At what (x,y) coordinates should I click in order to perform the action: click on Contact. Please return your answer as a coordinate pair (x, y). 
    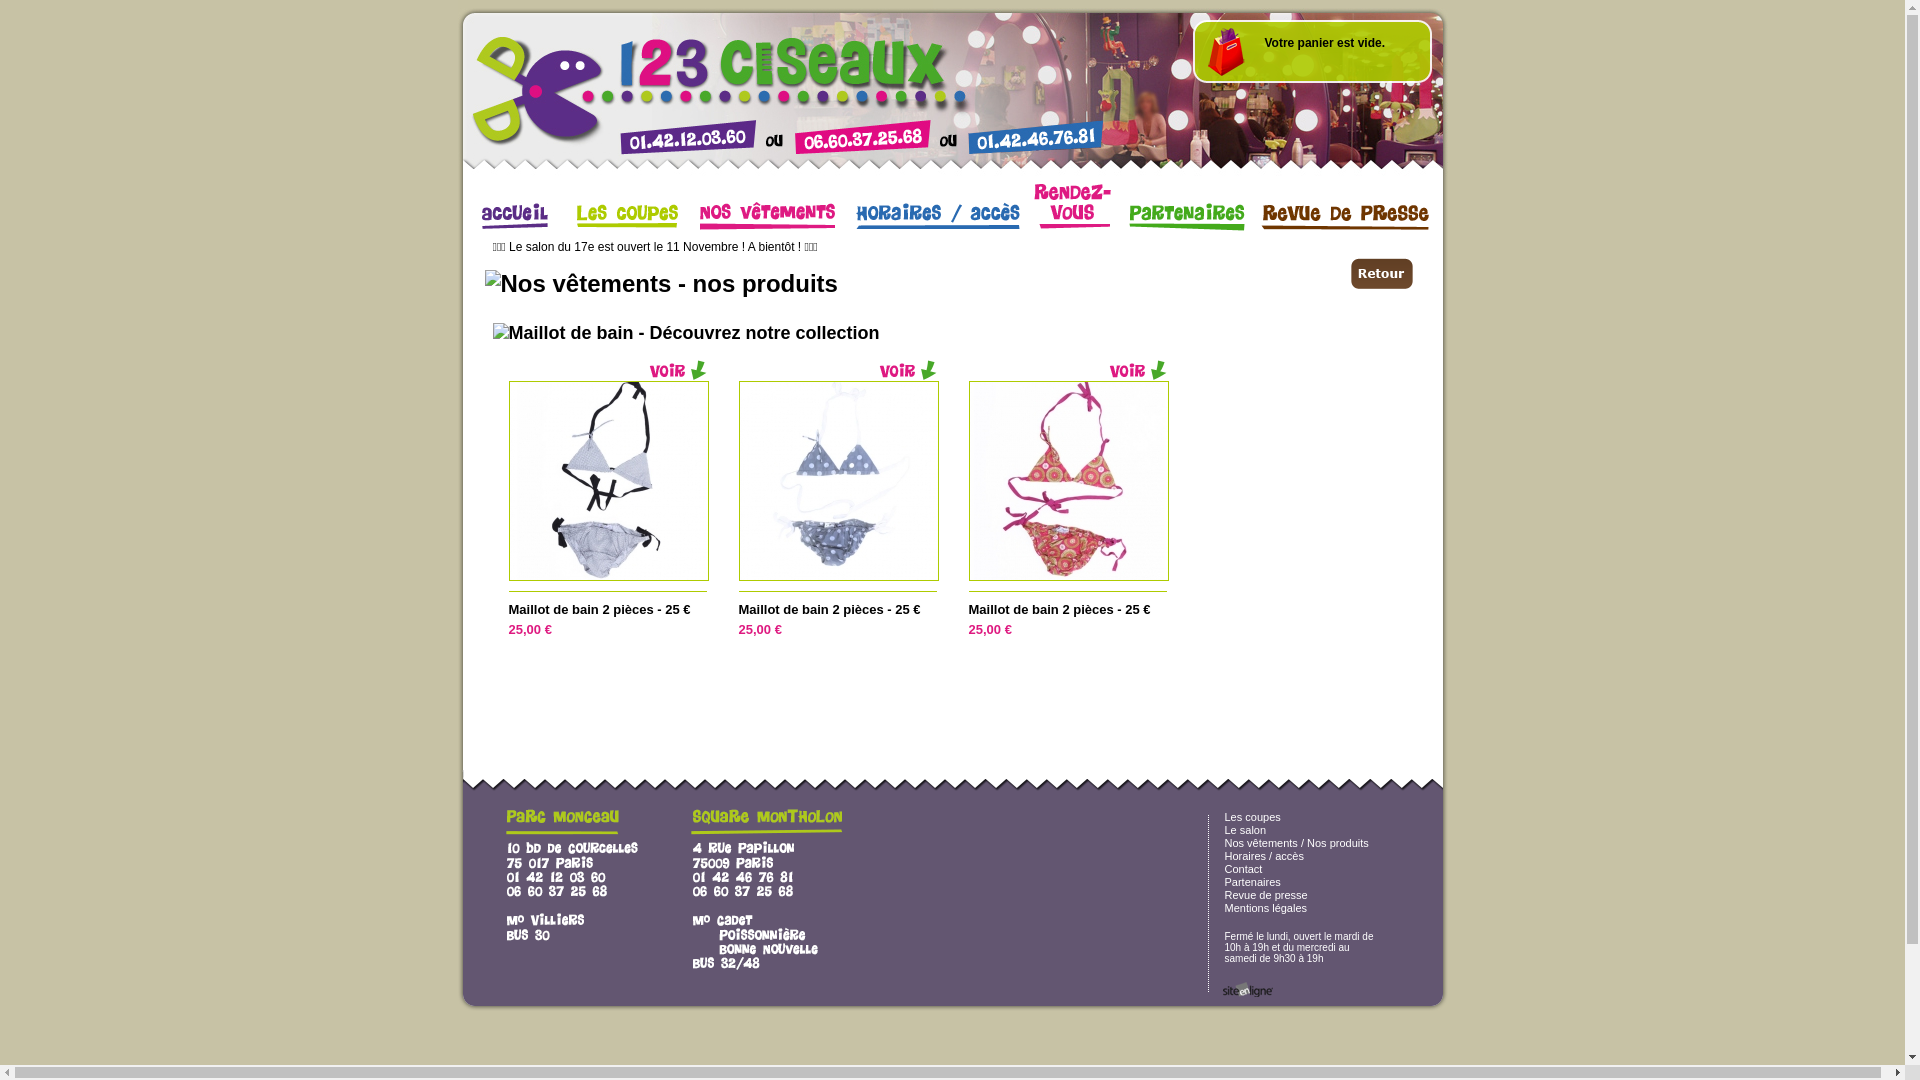
    Looking at the image, I should click on (1243, 869).